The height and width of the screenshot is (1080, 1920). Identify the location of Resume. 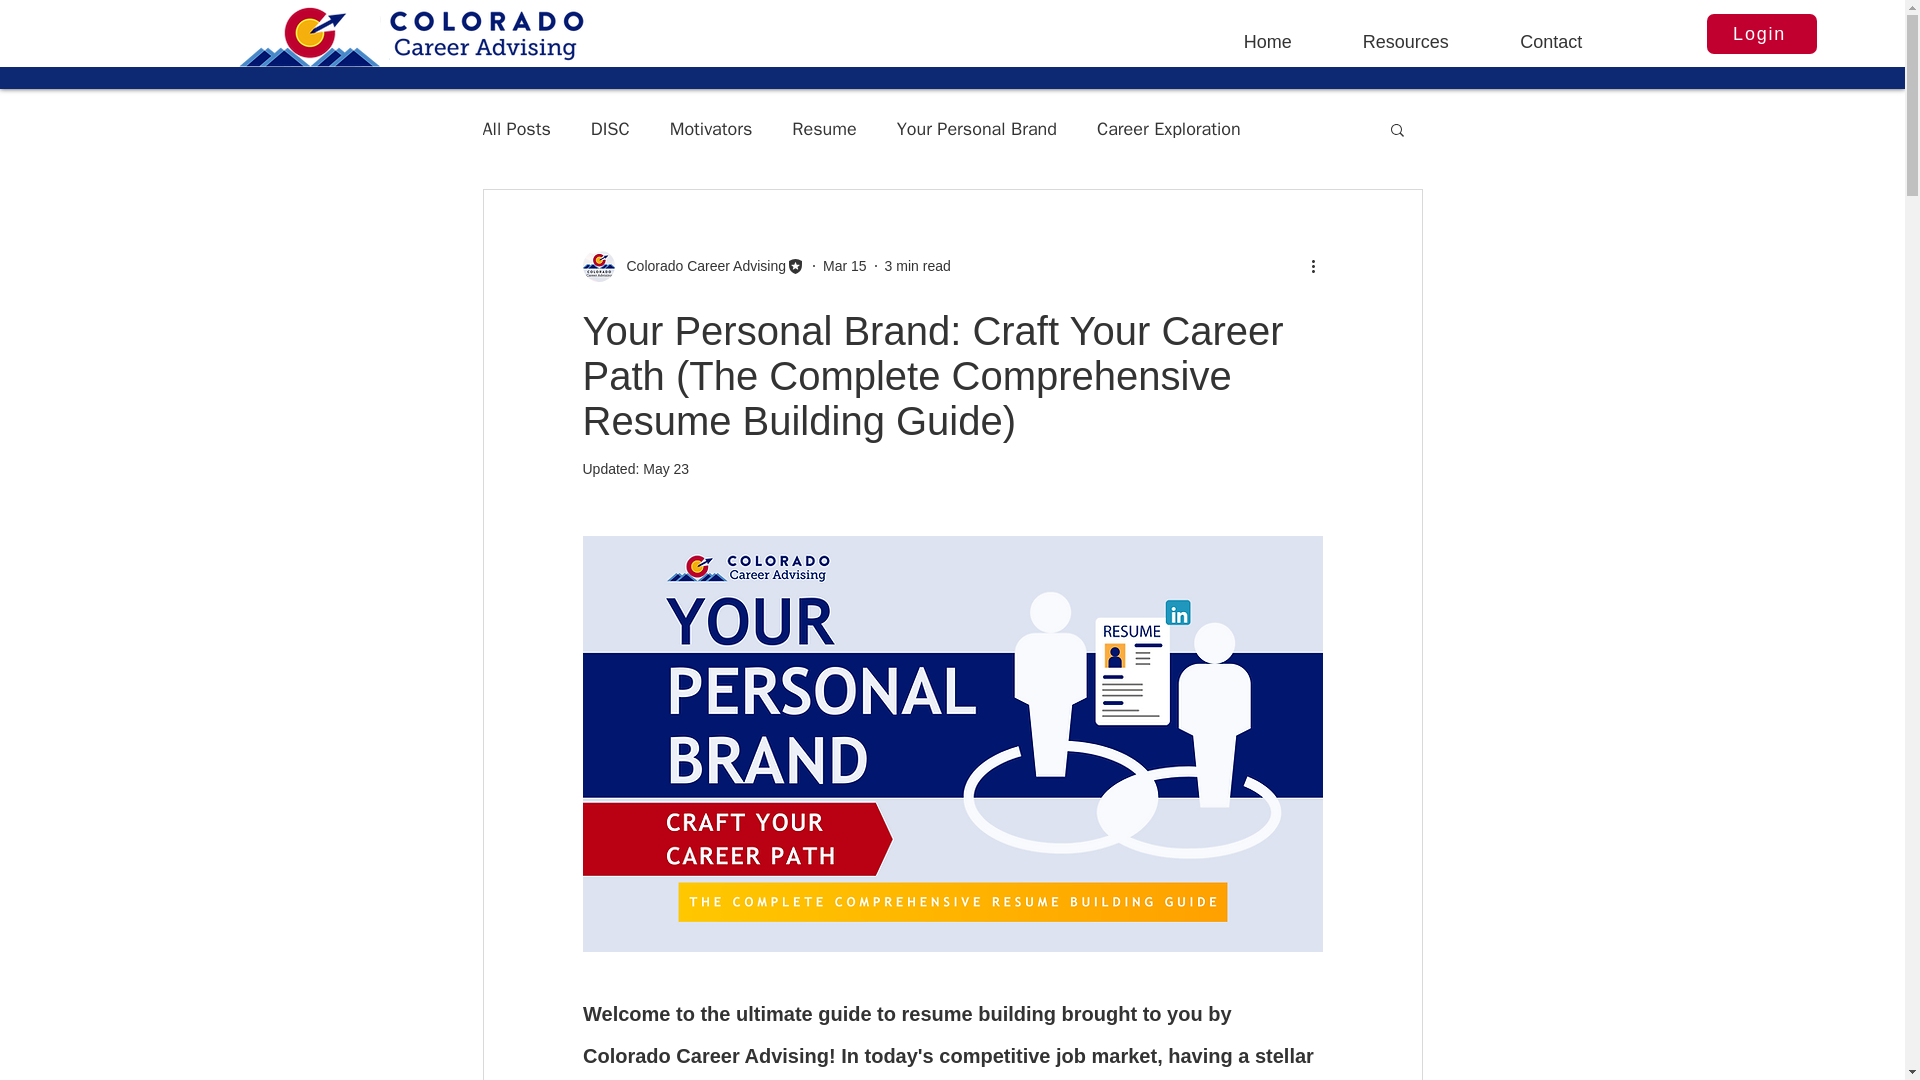
(824, 128).